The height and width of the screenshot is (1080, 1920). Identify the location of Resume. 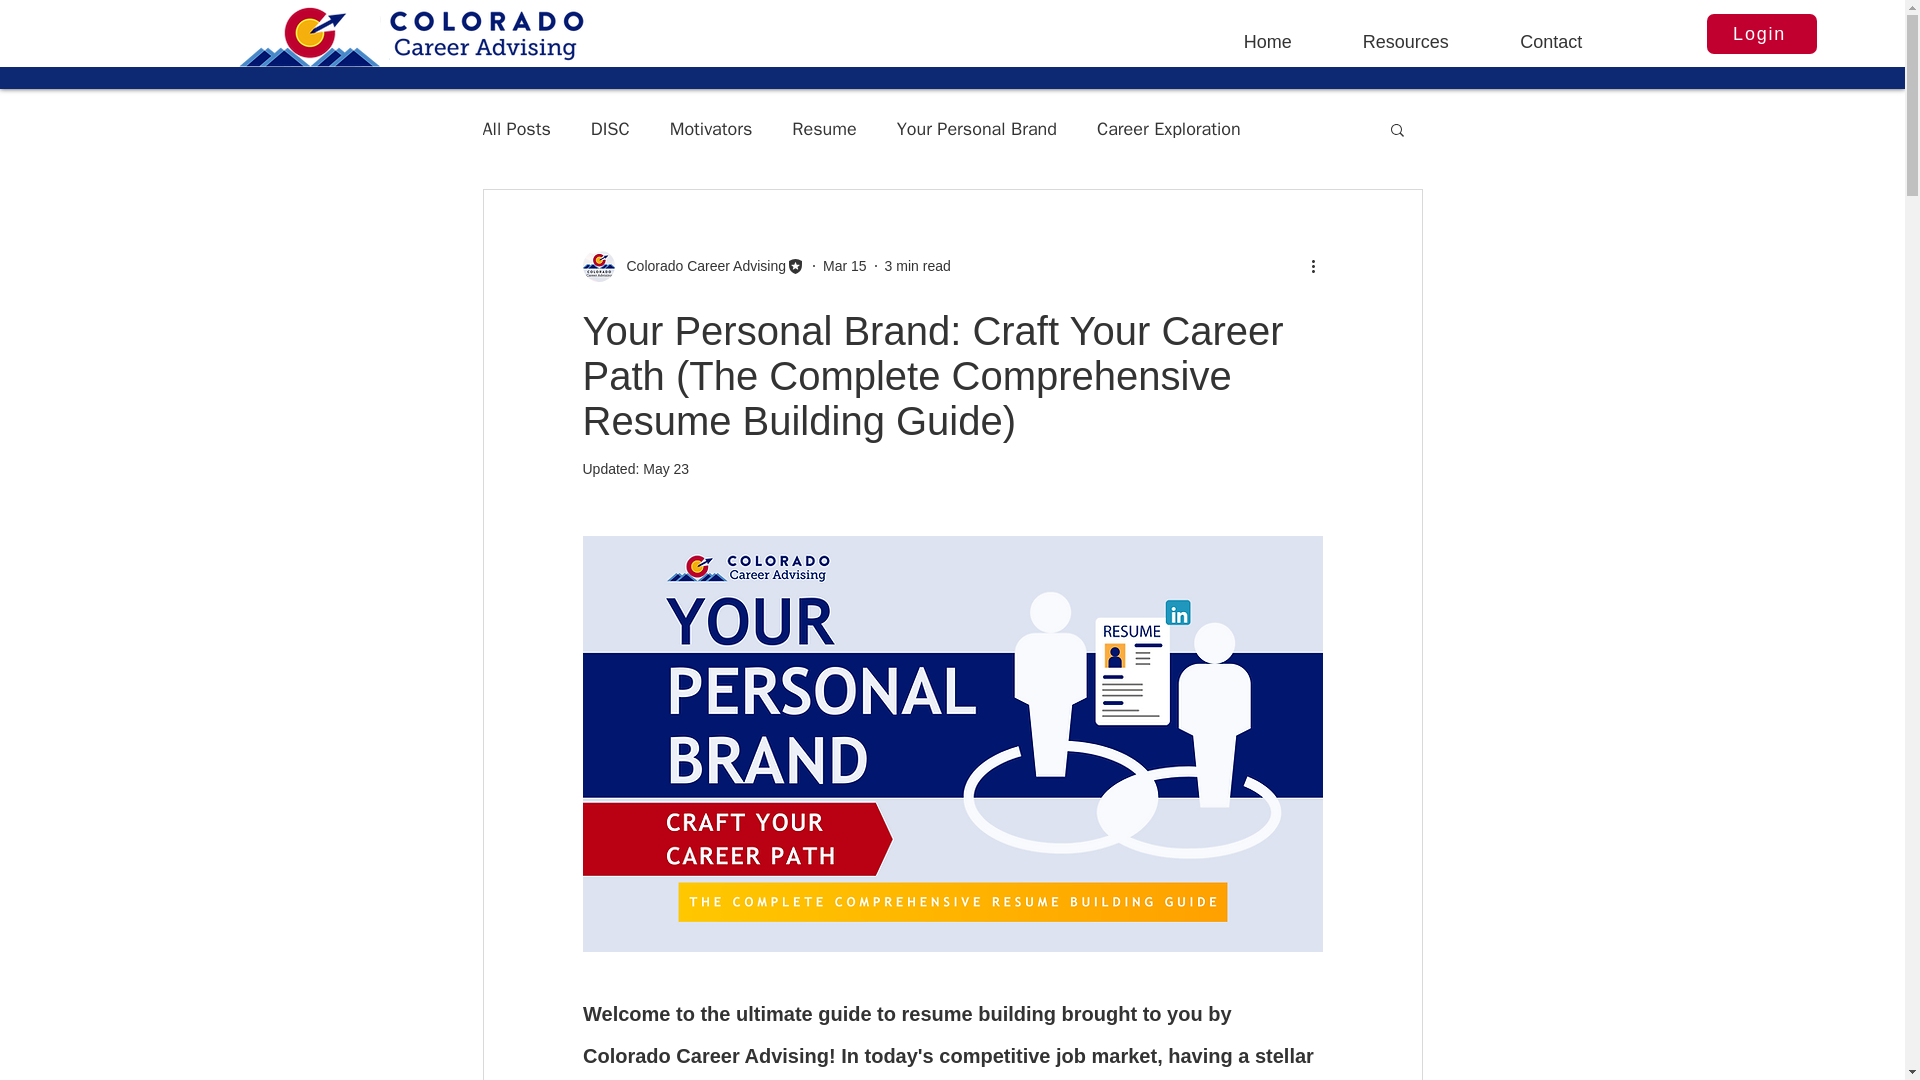
(824, 128).